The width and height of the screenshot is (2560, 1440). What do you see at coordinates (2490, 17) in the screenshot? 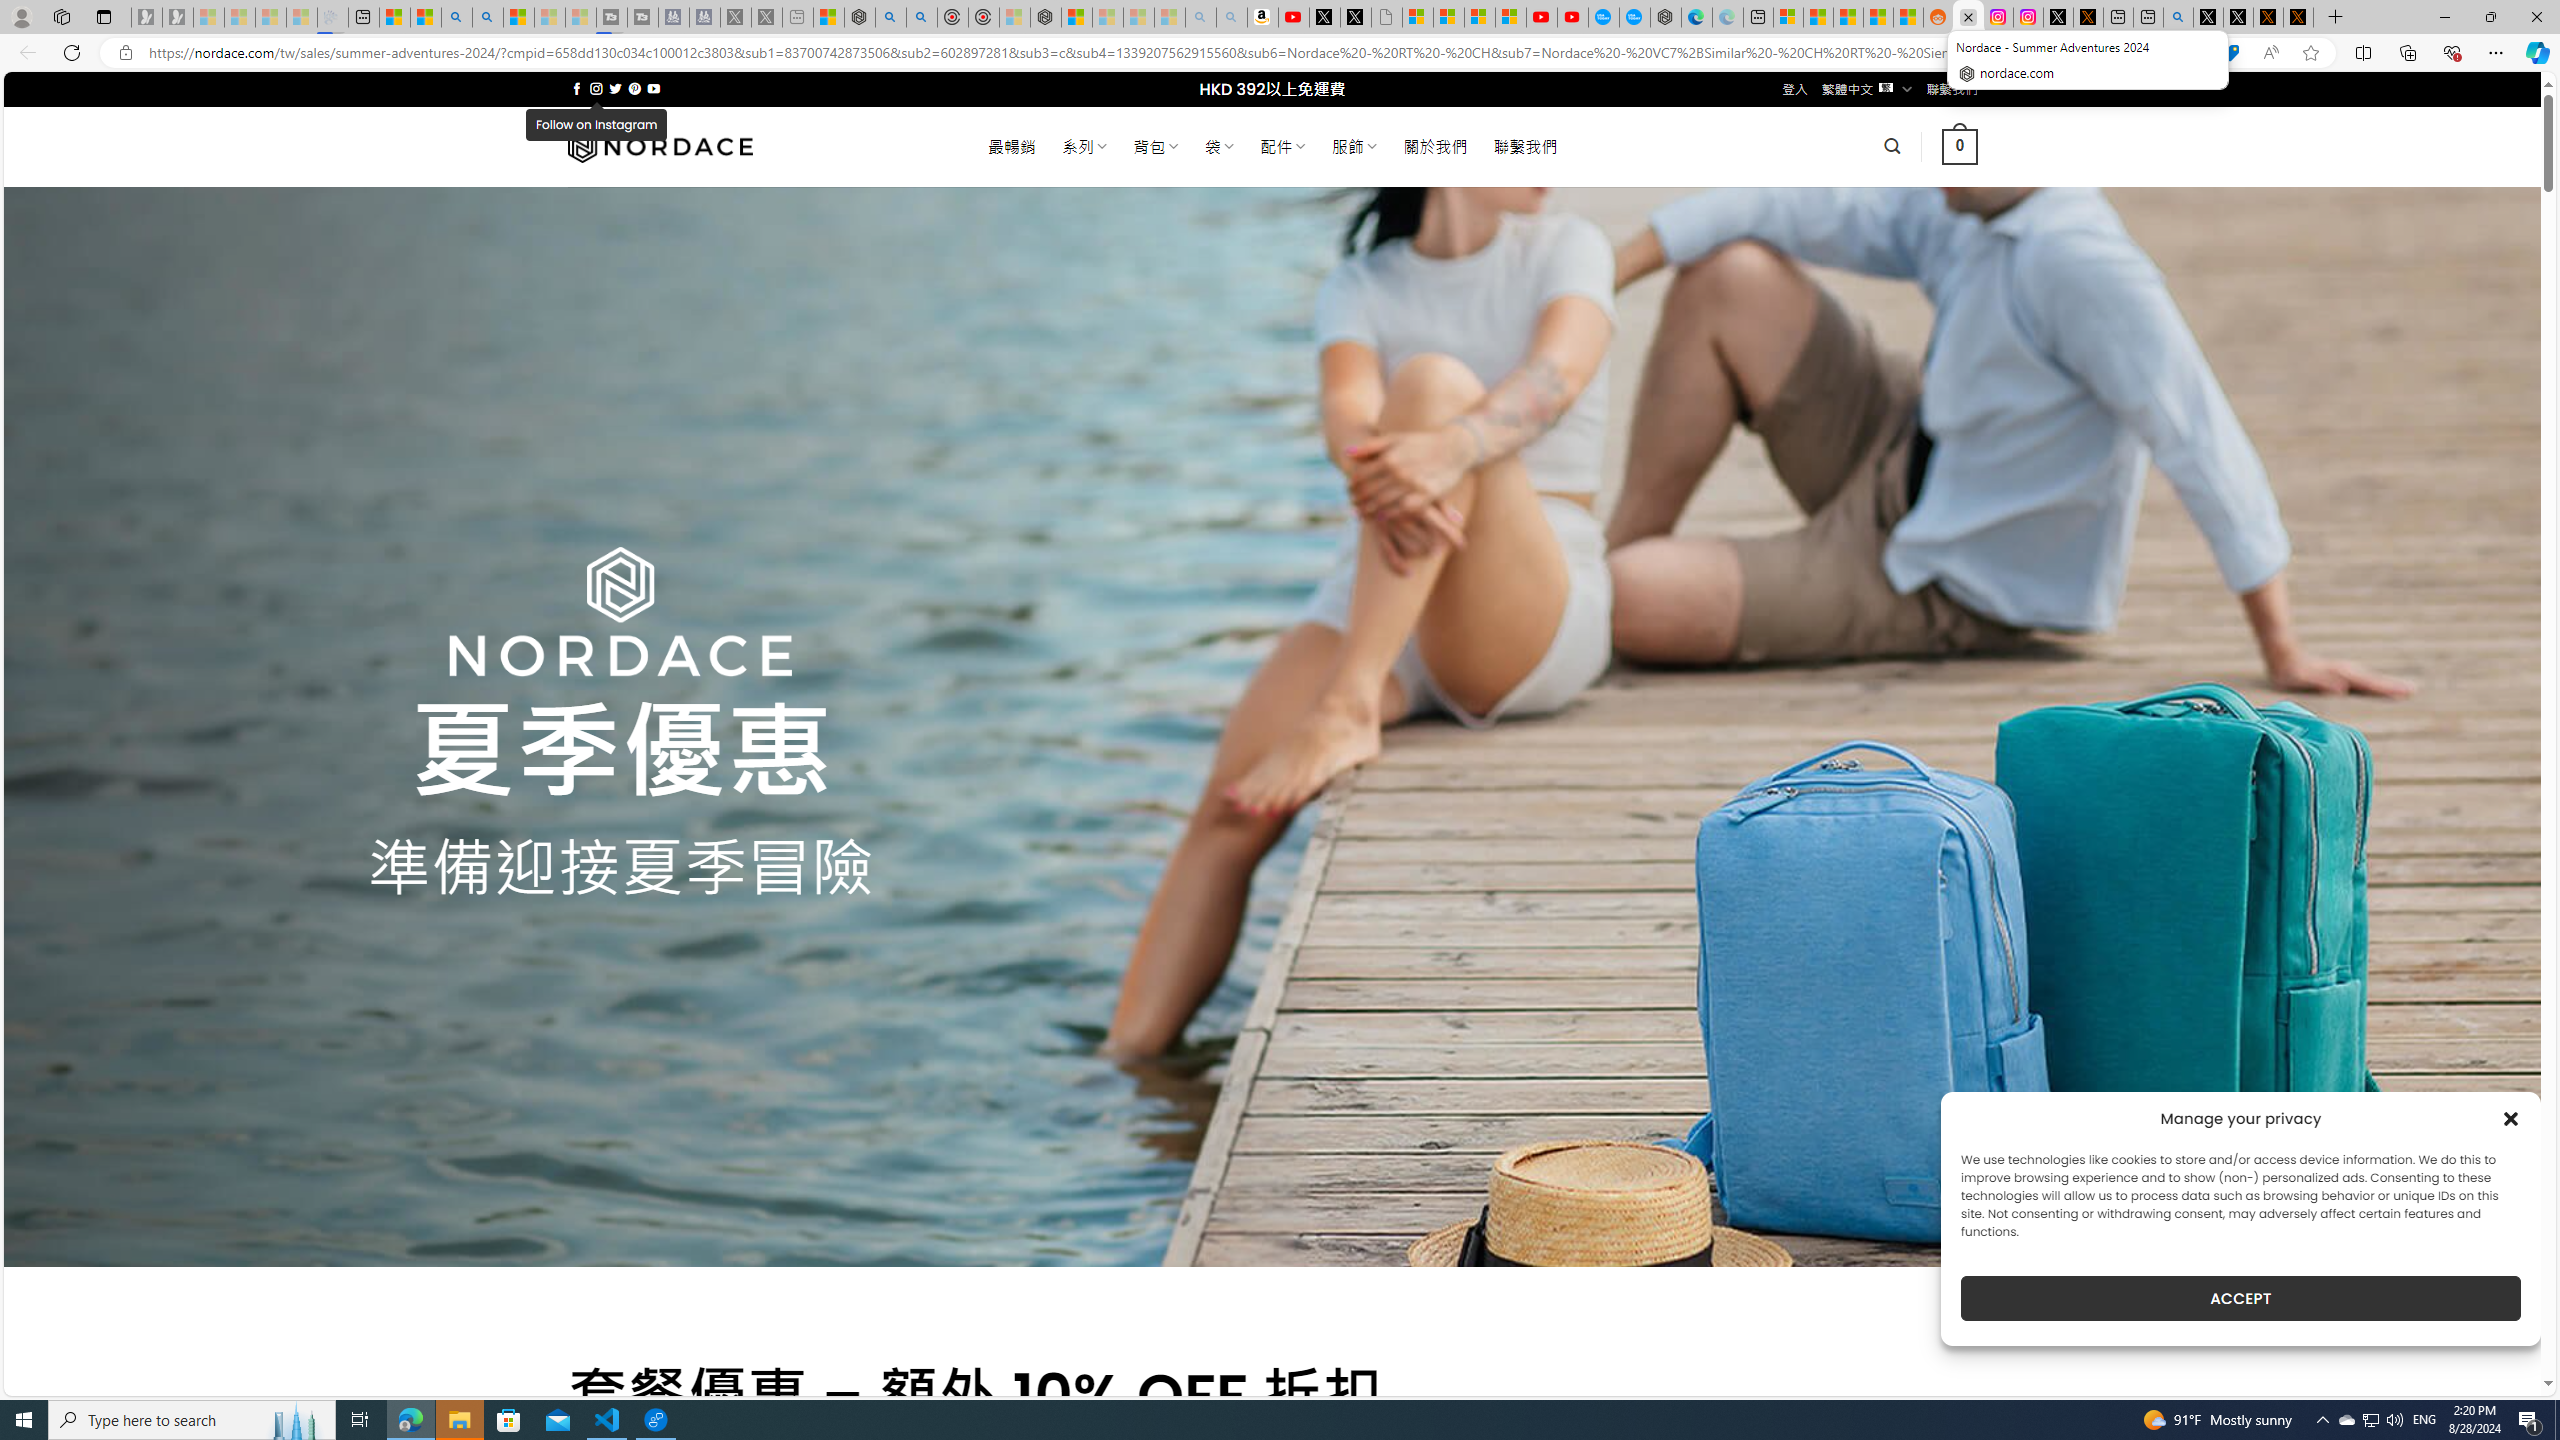
I see `Restore` at bounding box center [2490, 17].